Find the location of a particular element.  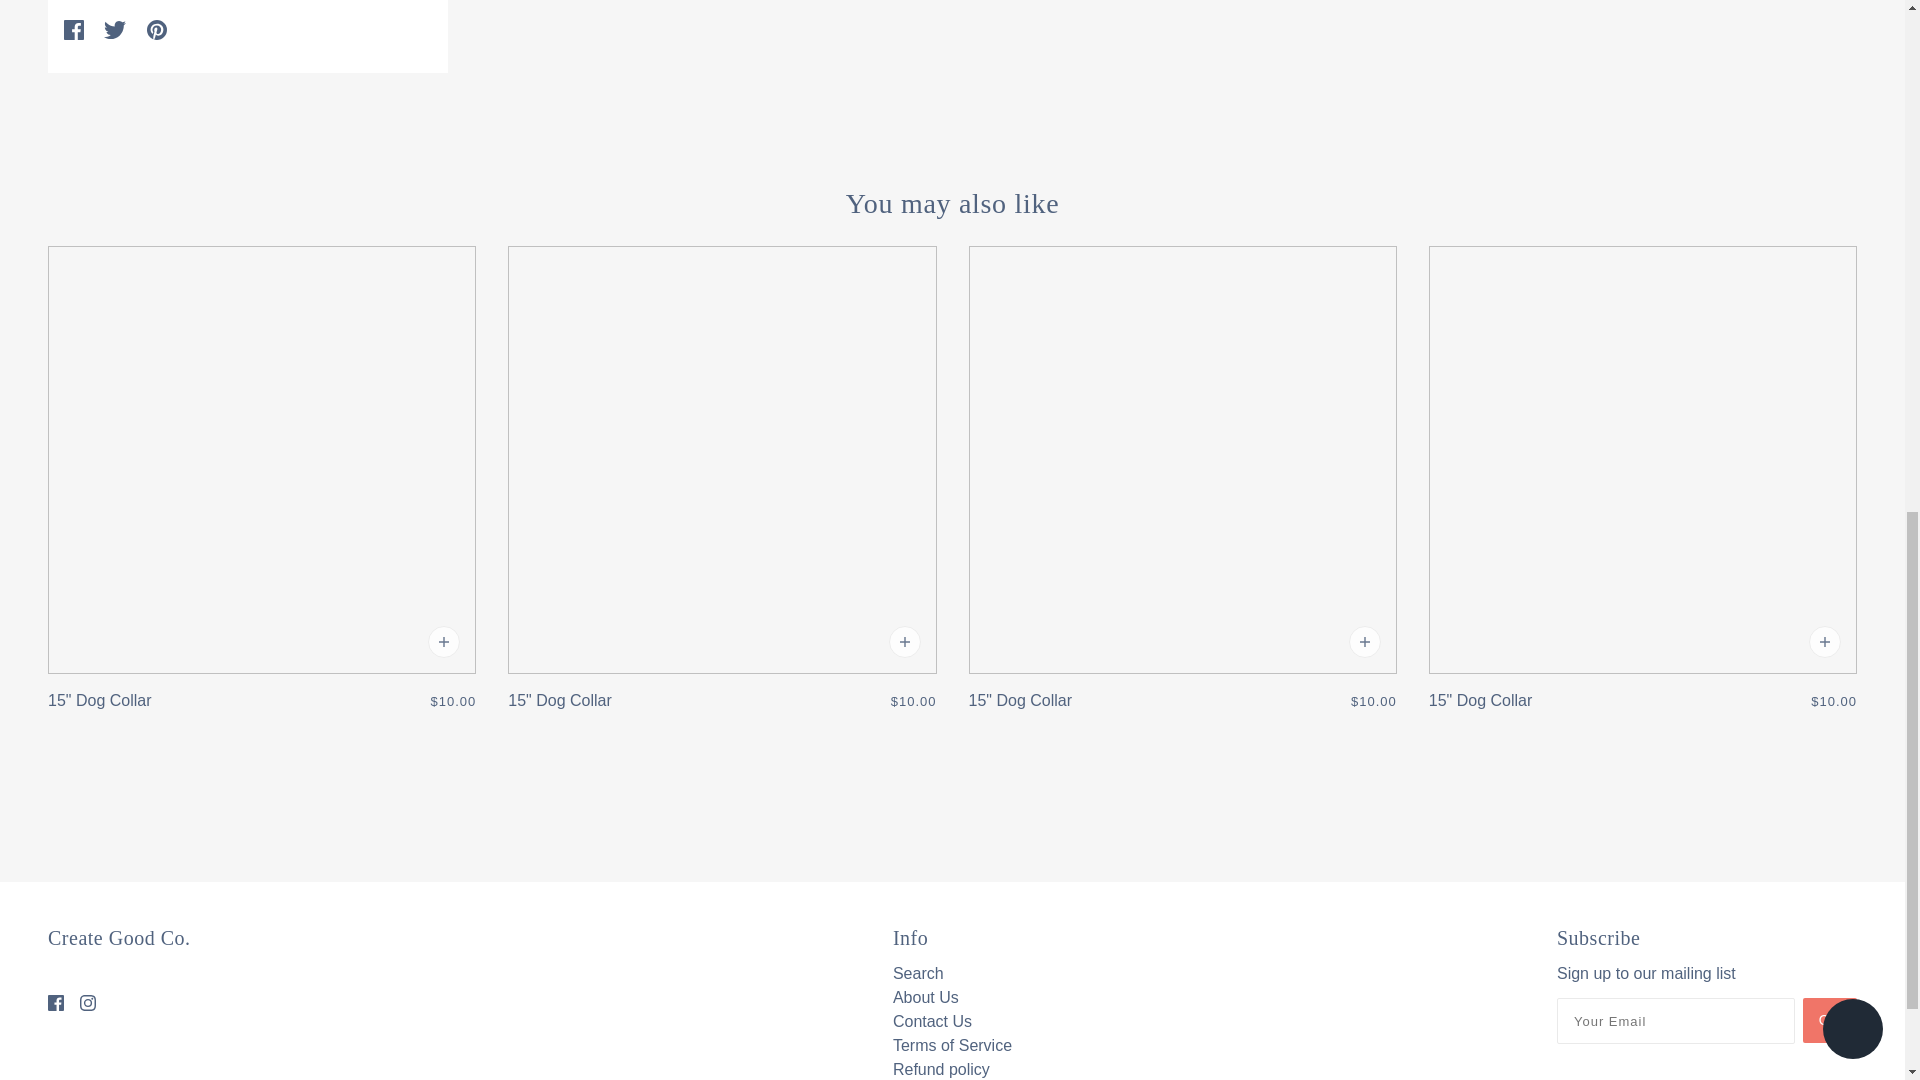

Search is located at coordinates (918, 973).